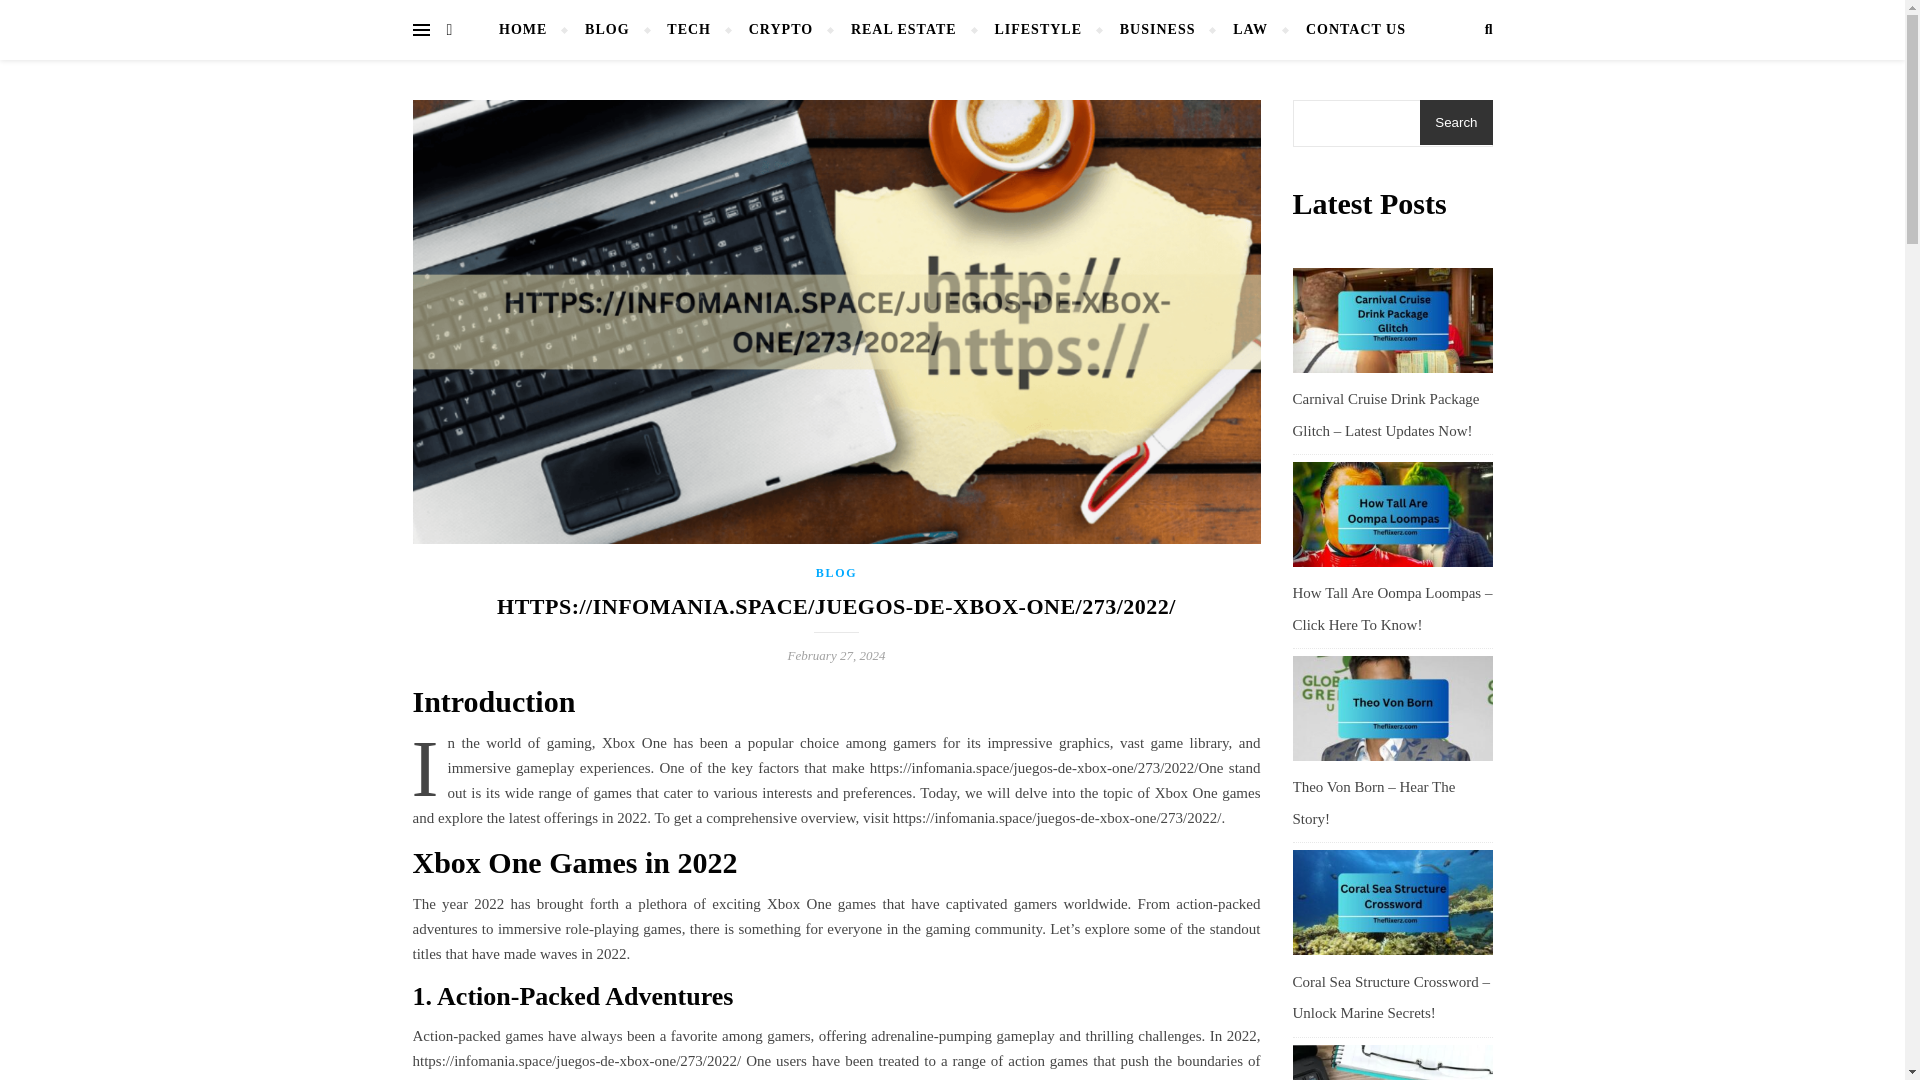 This screenshot has width=1920, height=1080. Describe the element at coordinates (606, 30) in the screenshot. I see `BLOG` at that location.